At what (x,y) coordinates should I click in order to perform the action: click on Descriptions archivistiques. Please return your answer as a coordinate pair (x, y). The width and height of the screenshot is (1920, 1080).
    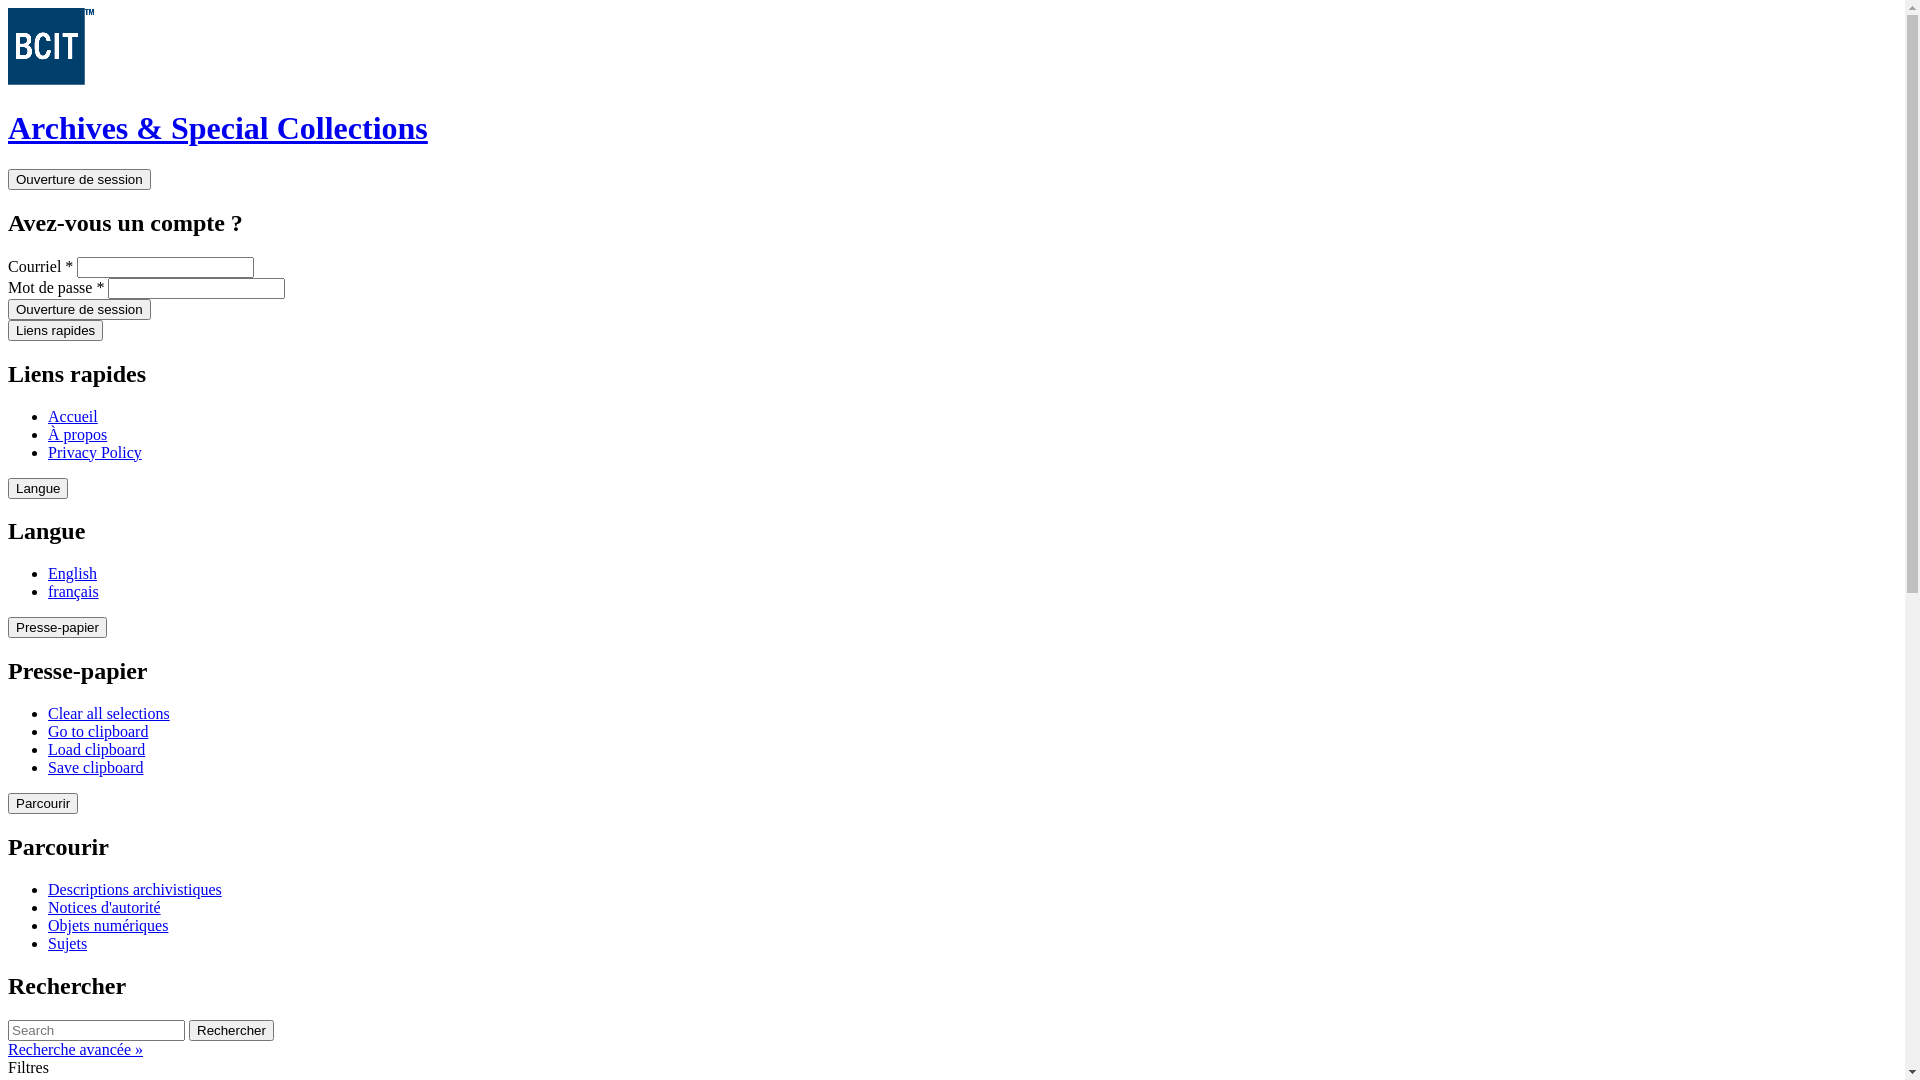
    Looking at the image, I should click on (135, 890).